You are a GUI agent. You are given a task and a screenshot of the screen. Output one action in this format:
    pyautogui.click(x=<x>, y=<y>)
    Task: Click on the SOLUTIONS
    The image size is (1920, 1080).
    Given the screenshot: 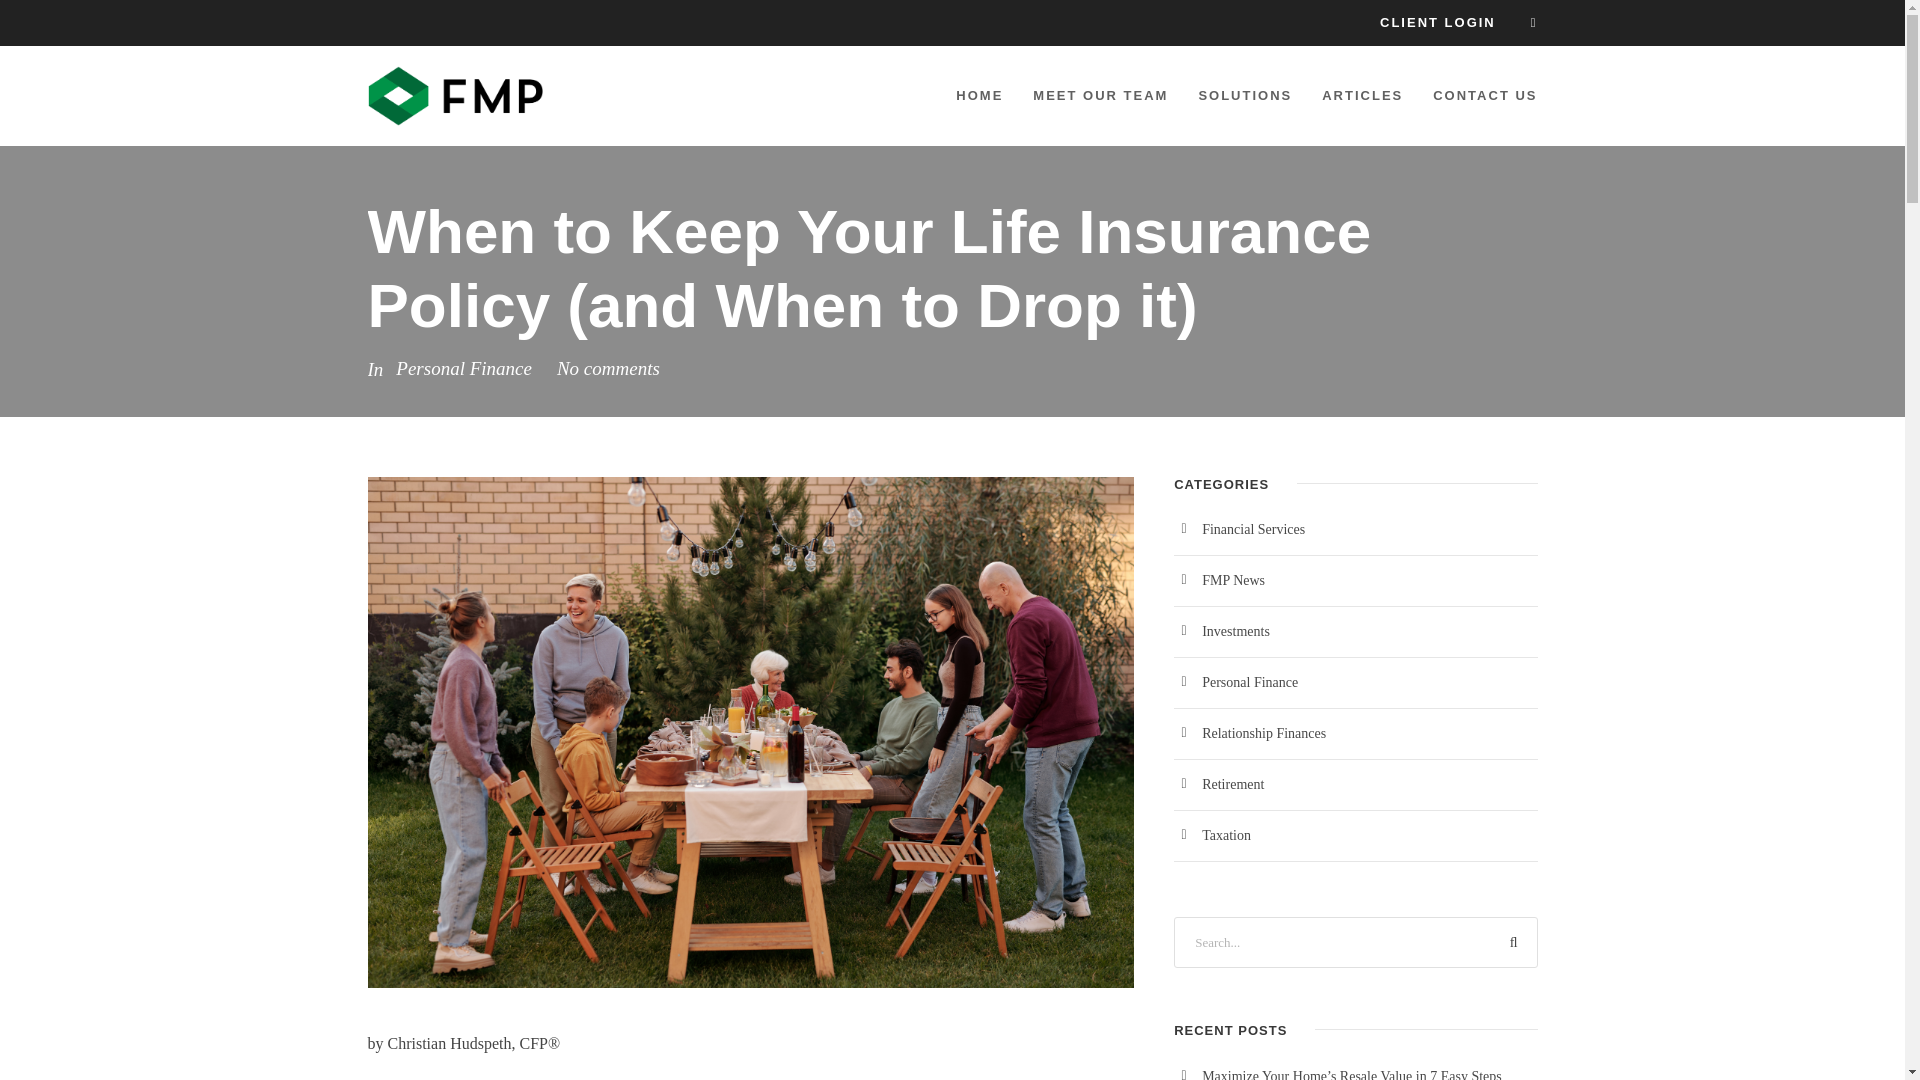 What is the action you would take?
    pyautogui.click(x=1245, y=99)
    